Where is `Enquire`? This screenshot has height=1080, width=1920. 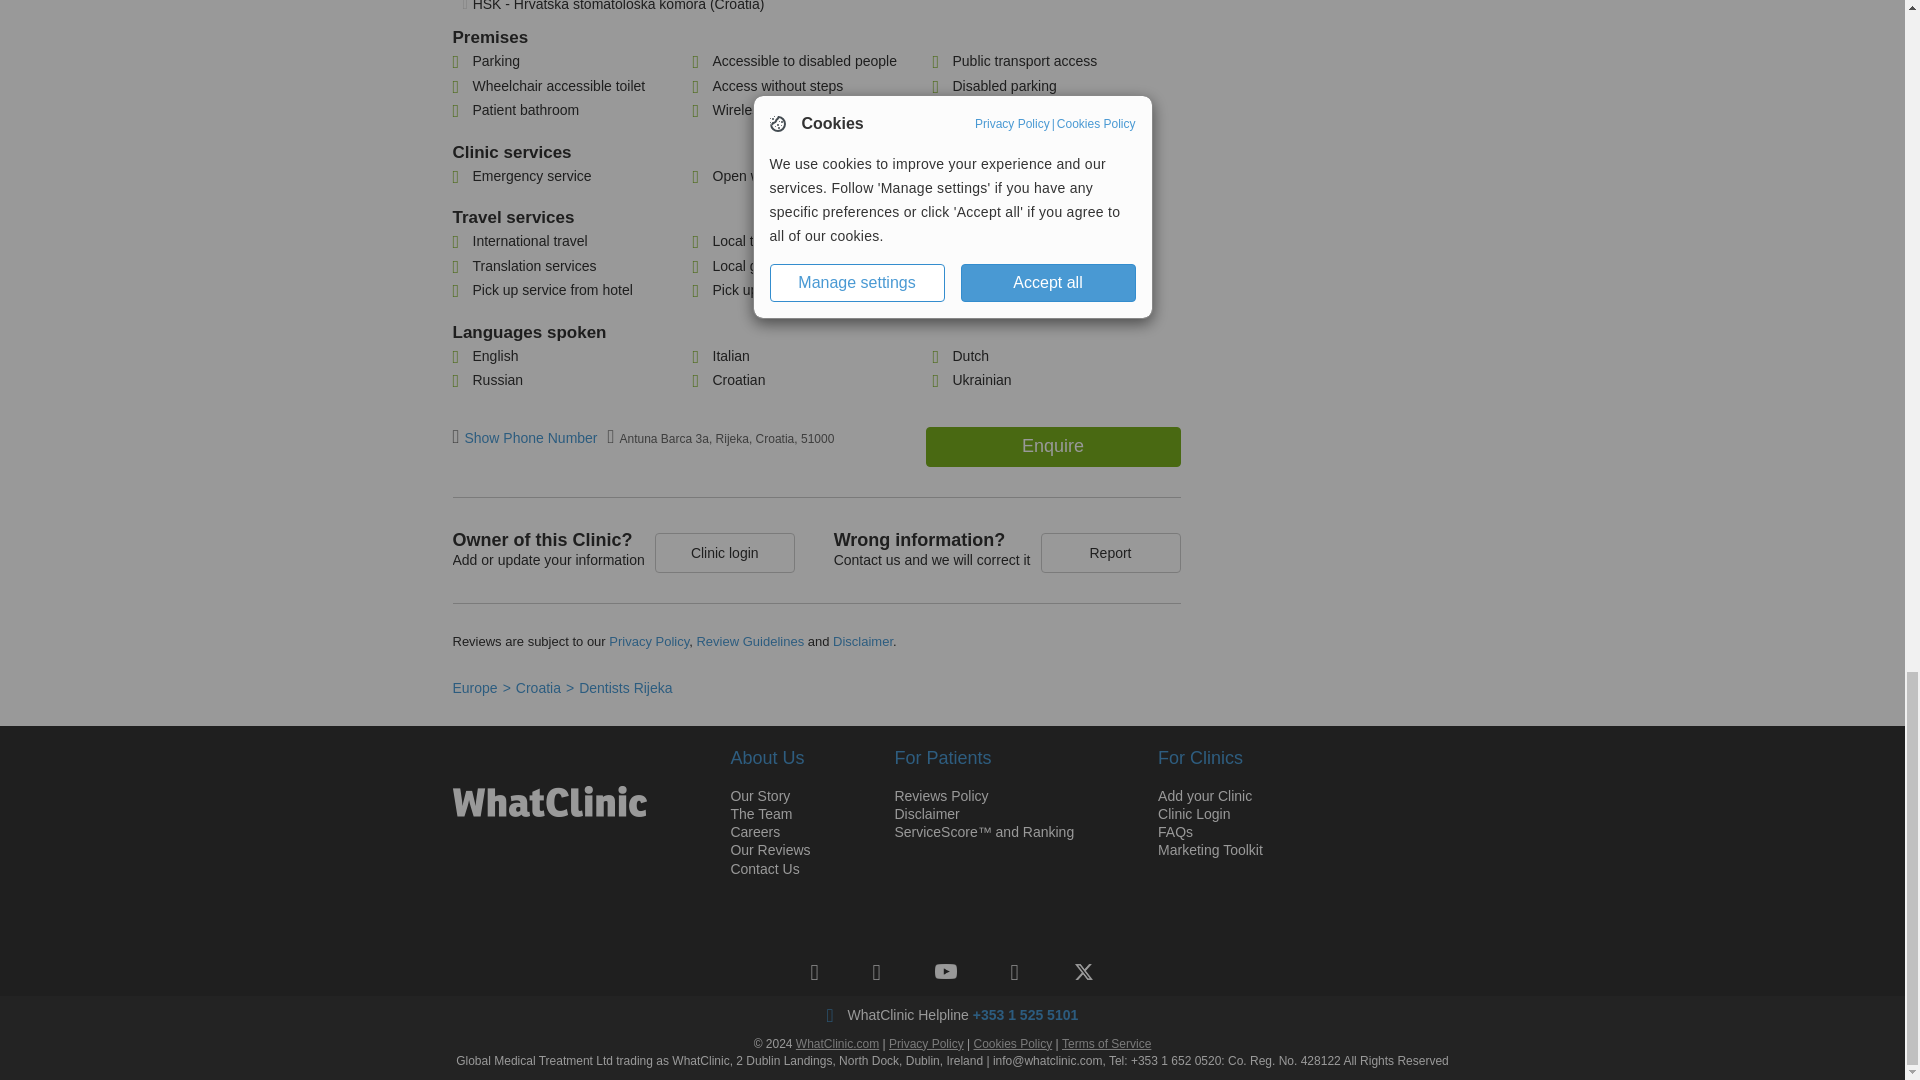 Enquire is located at coordinates (1052, 446).